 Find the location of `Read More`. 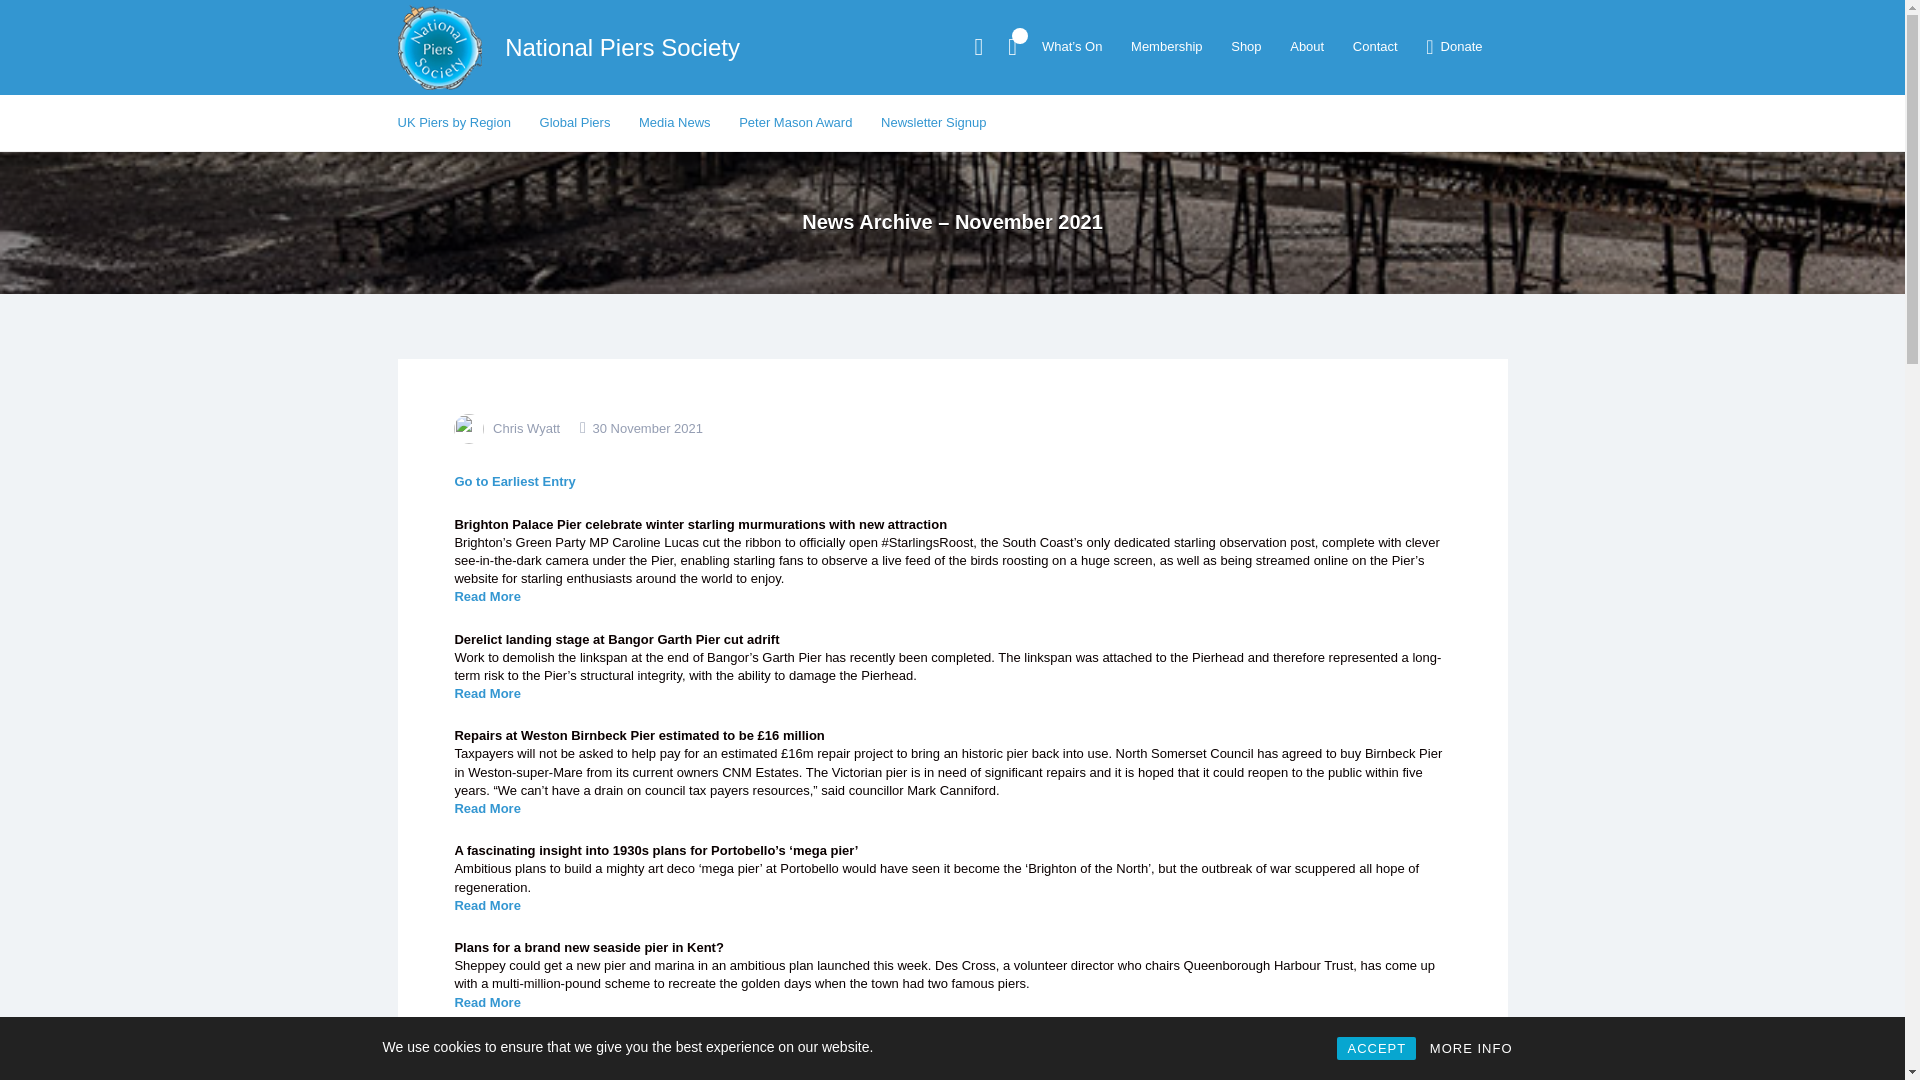

Read More is located at coordinates (486, 904).